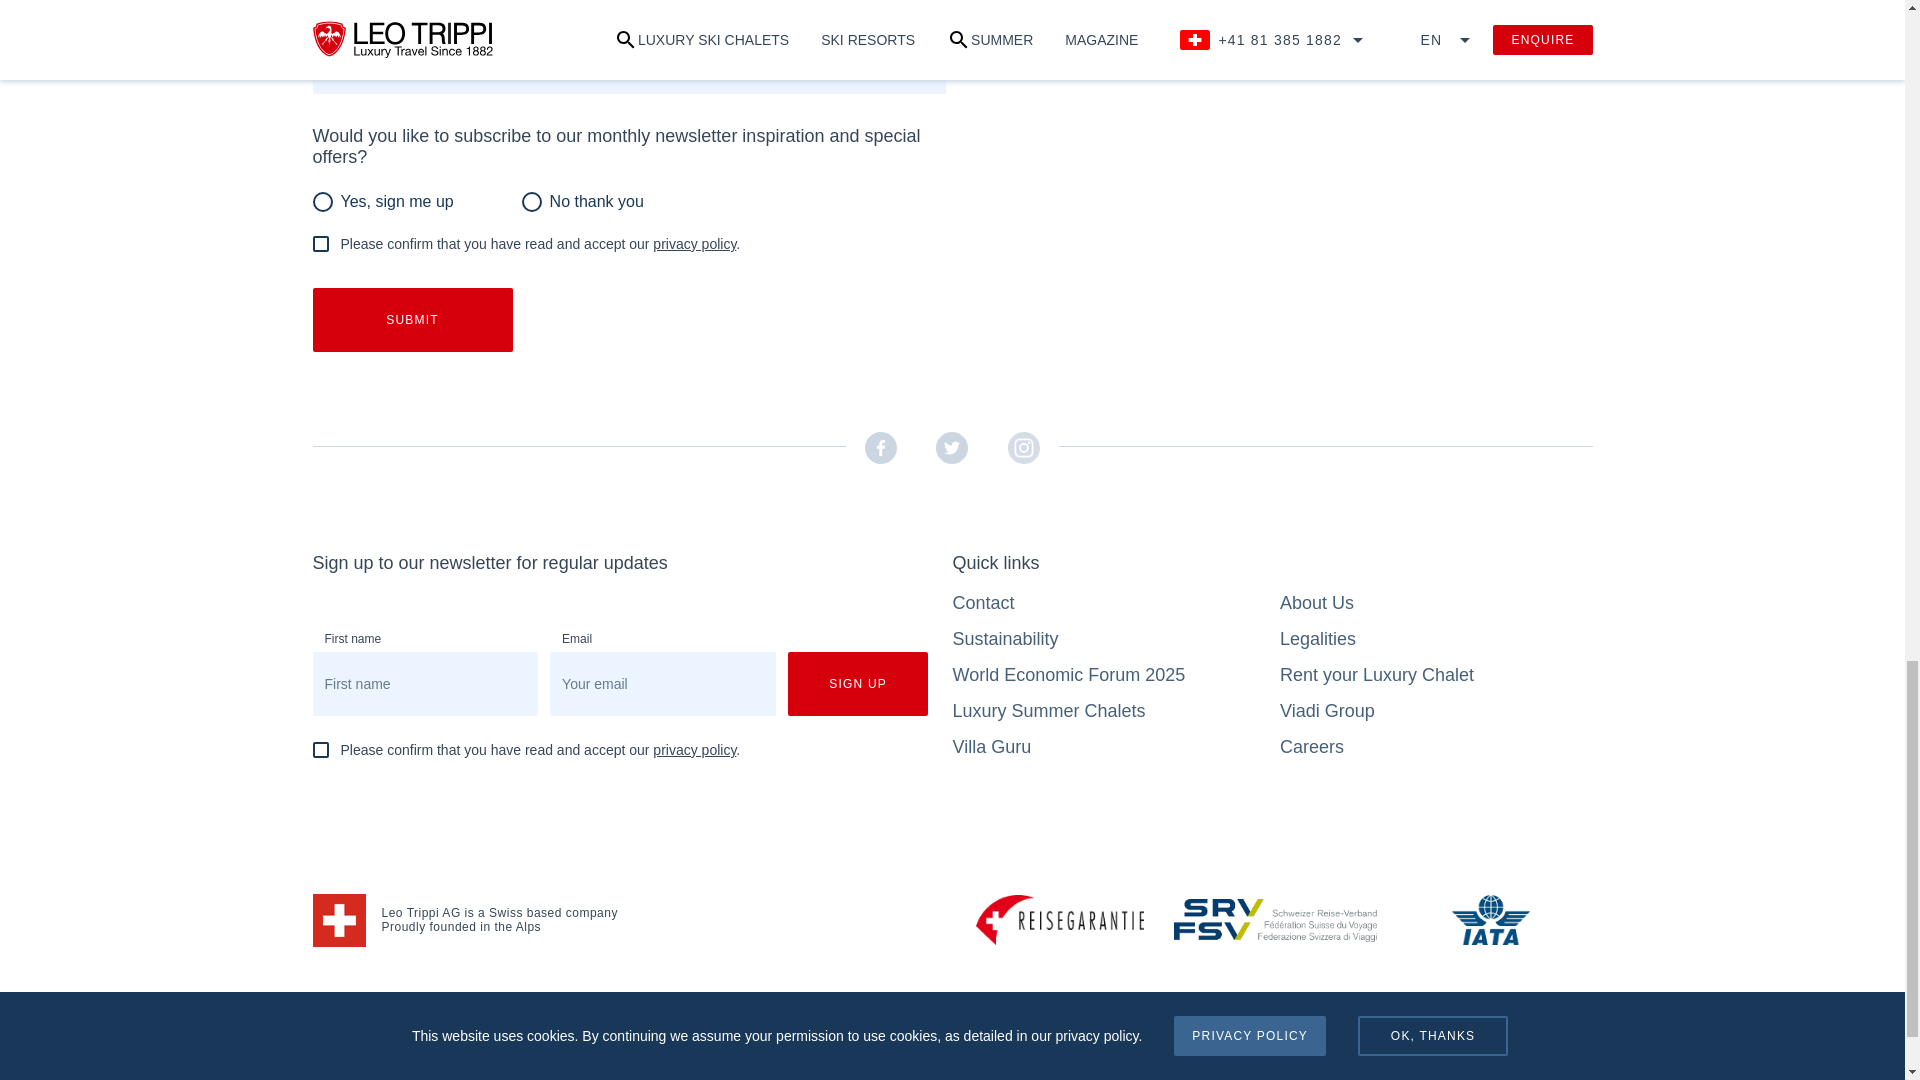 This screenshot has height=1080, width=1920. What do you see at coordinates (412, 320) in the screenshot?
I see `SUBMIT` at bounding box center [412, 320].